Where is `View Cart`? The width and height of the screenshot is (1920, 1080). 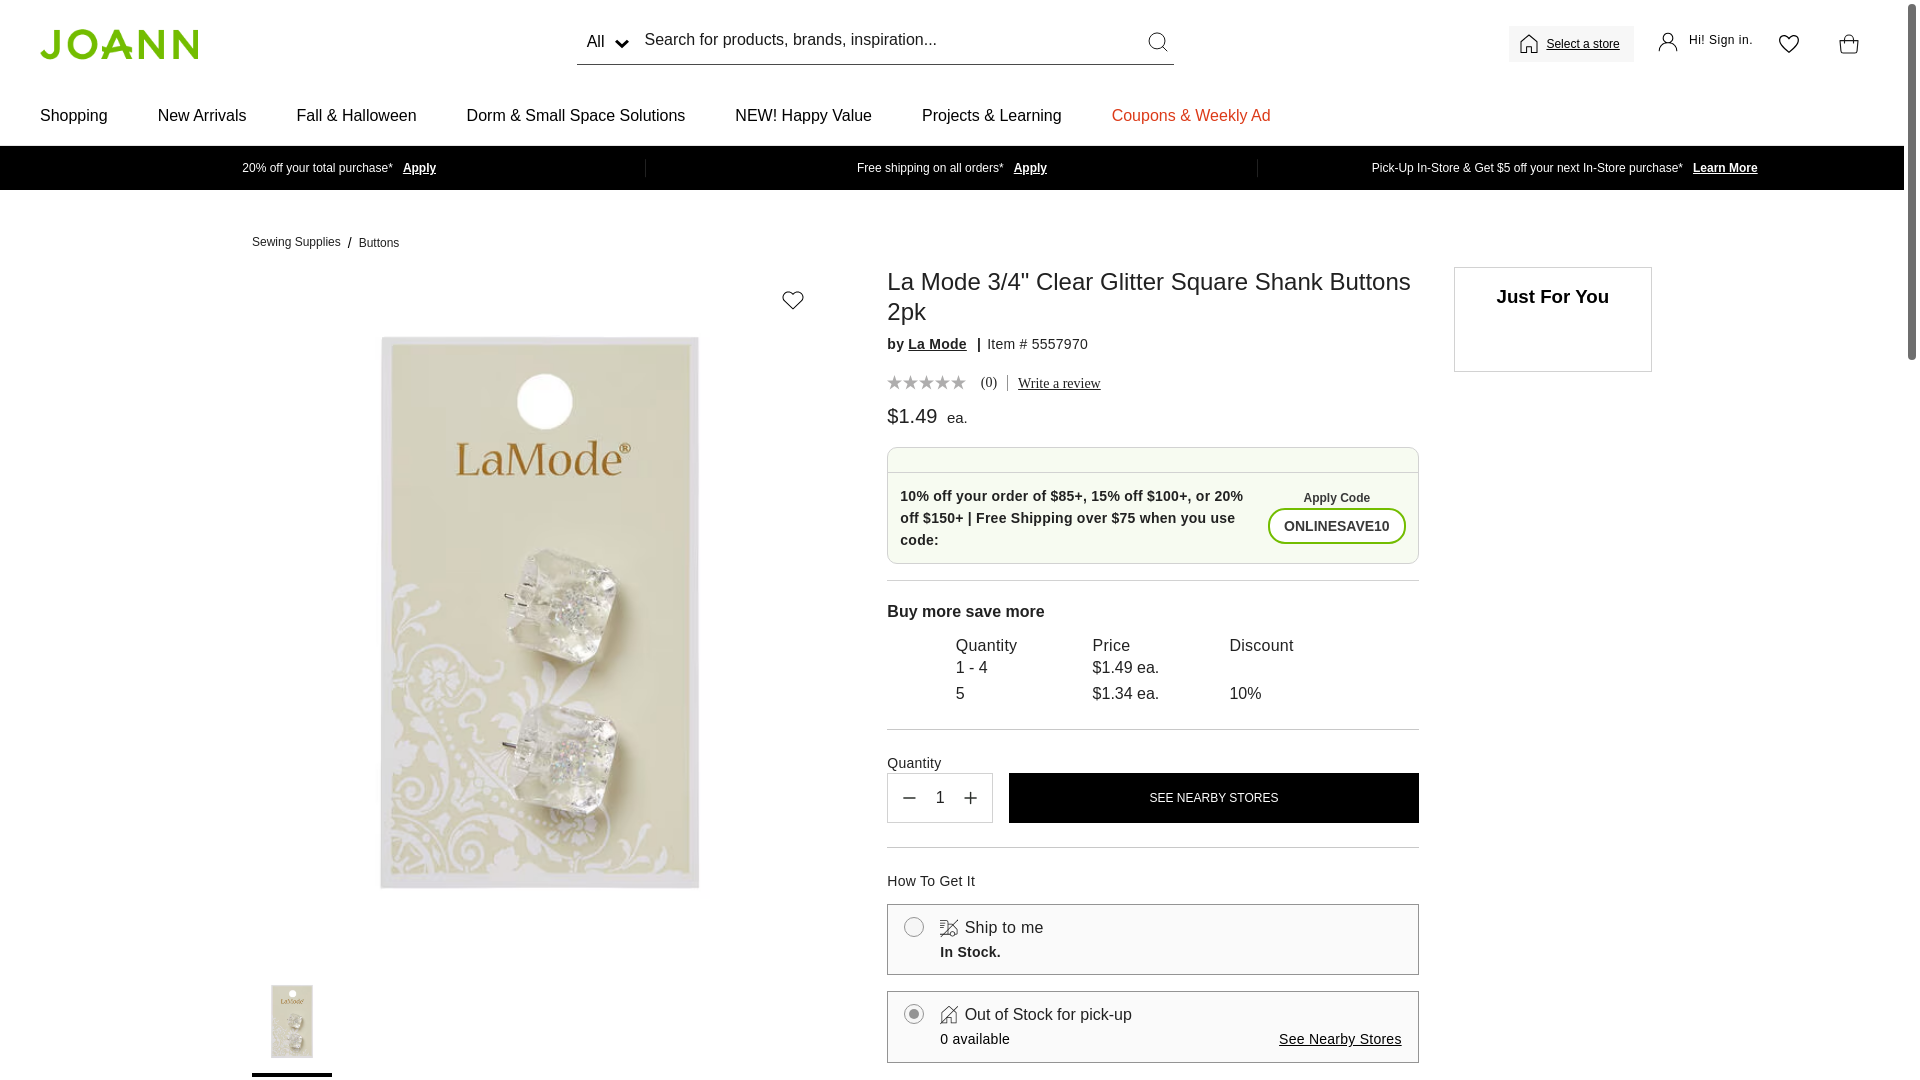
View Cart is located at coordinates (1844, 44).